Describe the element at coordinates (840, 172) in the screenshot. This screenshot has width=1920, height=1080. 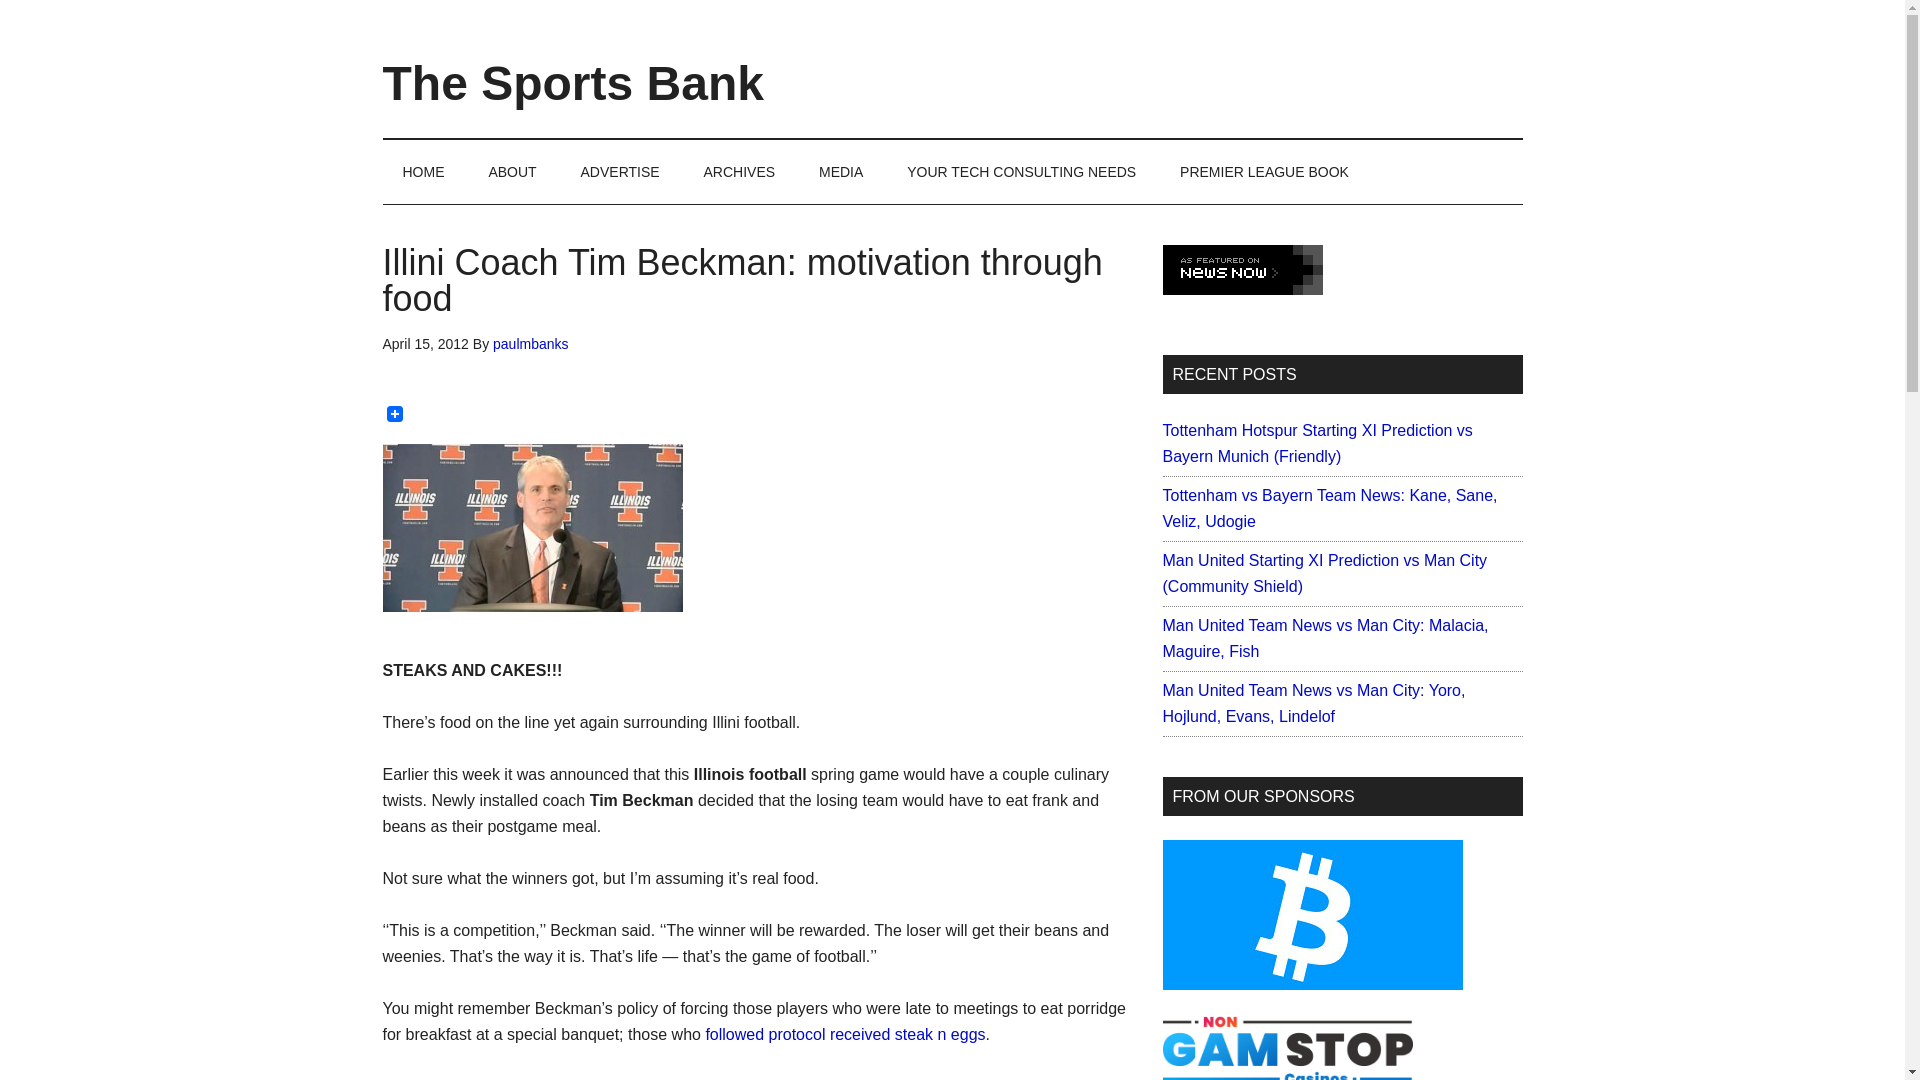
I see `MEDIA` at that location.